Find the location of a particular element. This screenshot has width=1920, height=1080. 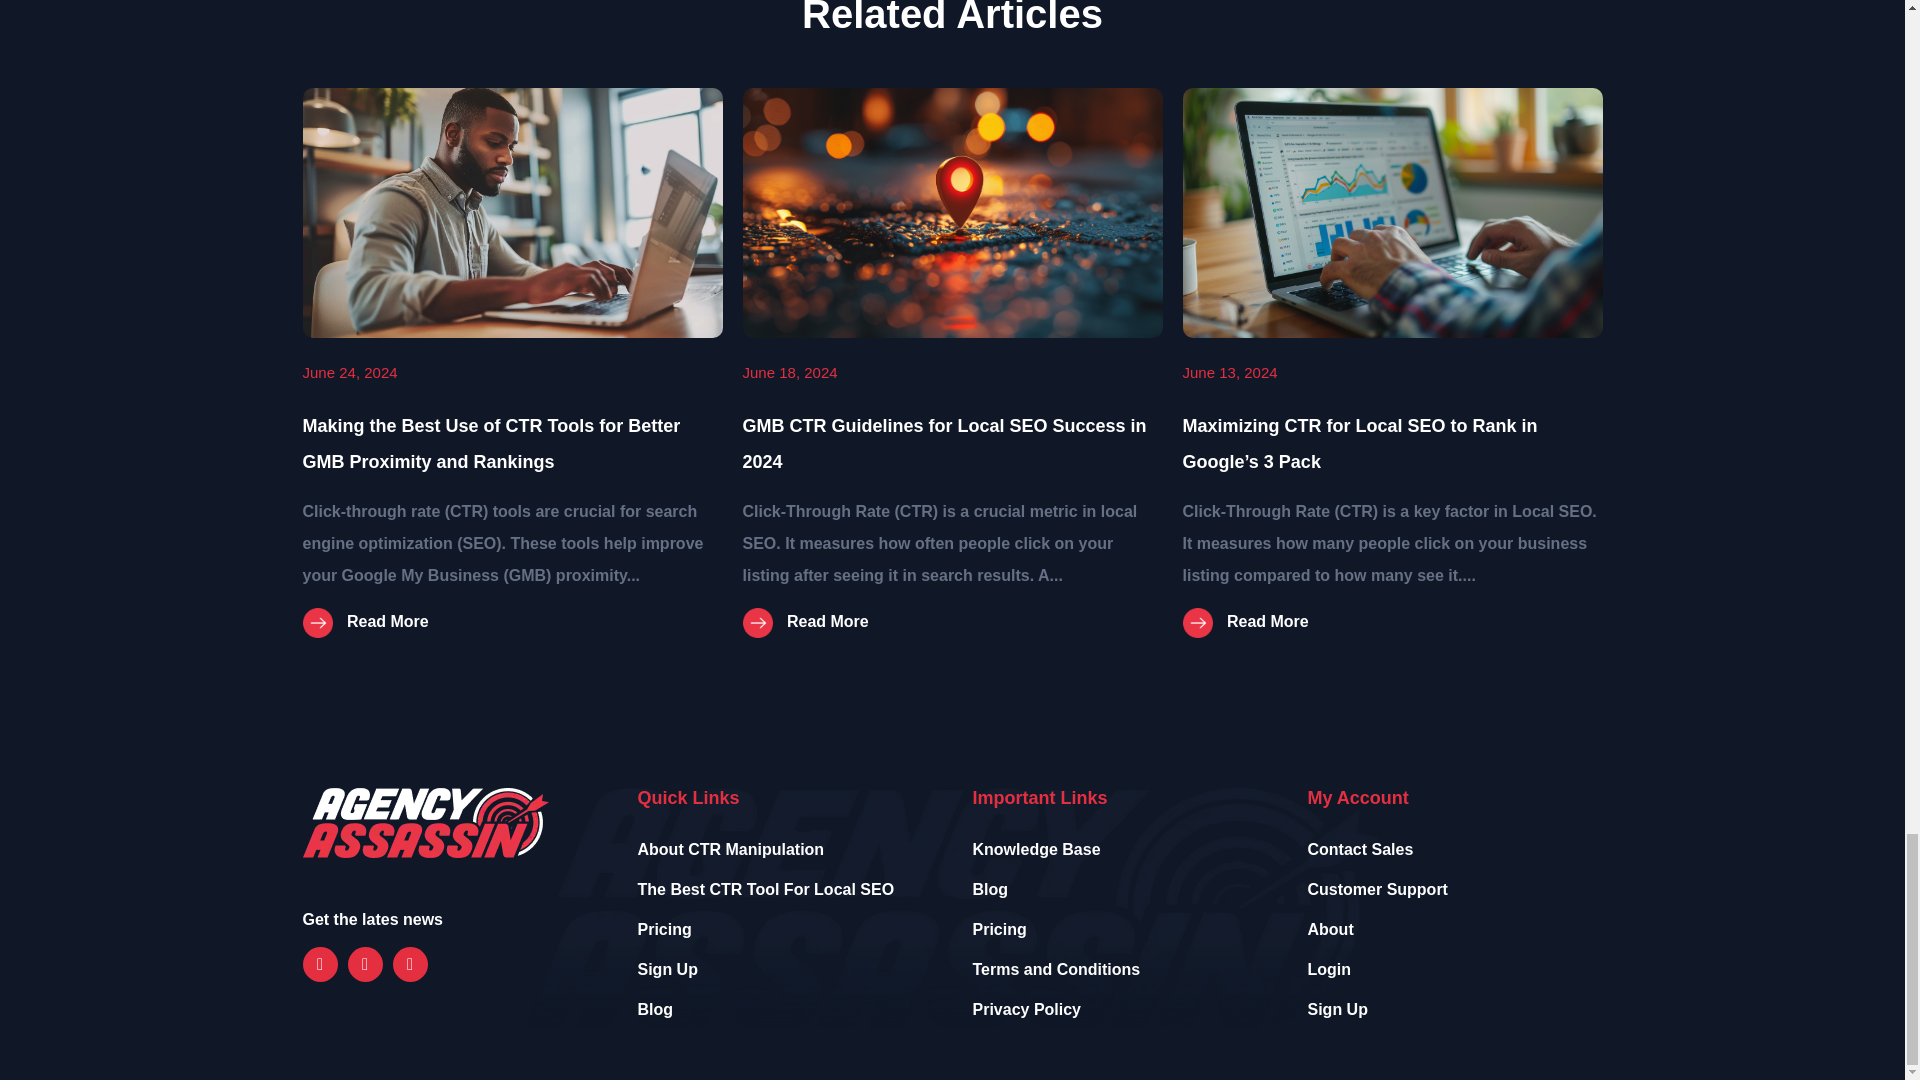

The Best CTR Tool For Local SEO is located at coordinates (766, 889).